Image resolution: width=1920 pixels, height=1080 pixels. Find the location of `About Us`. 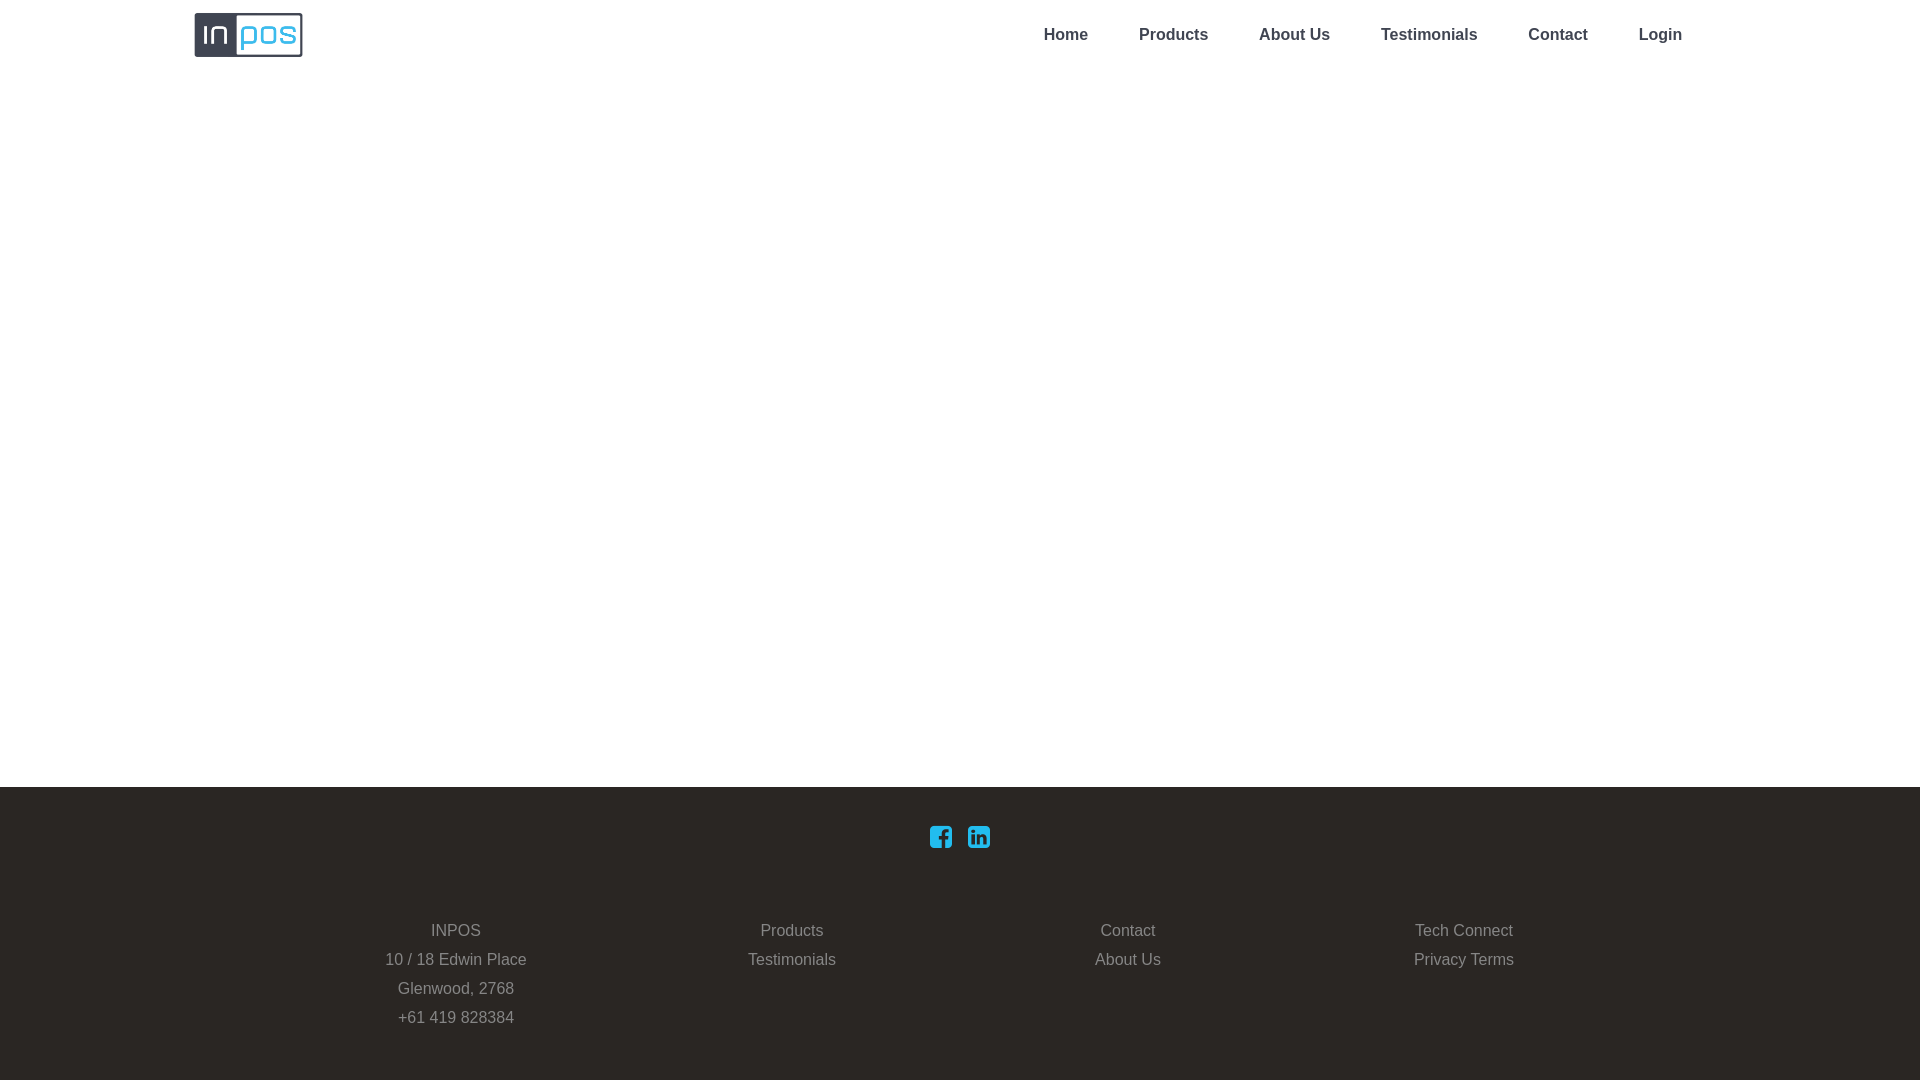

About Us is located at coordinates (1294, 35).